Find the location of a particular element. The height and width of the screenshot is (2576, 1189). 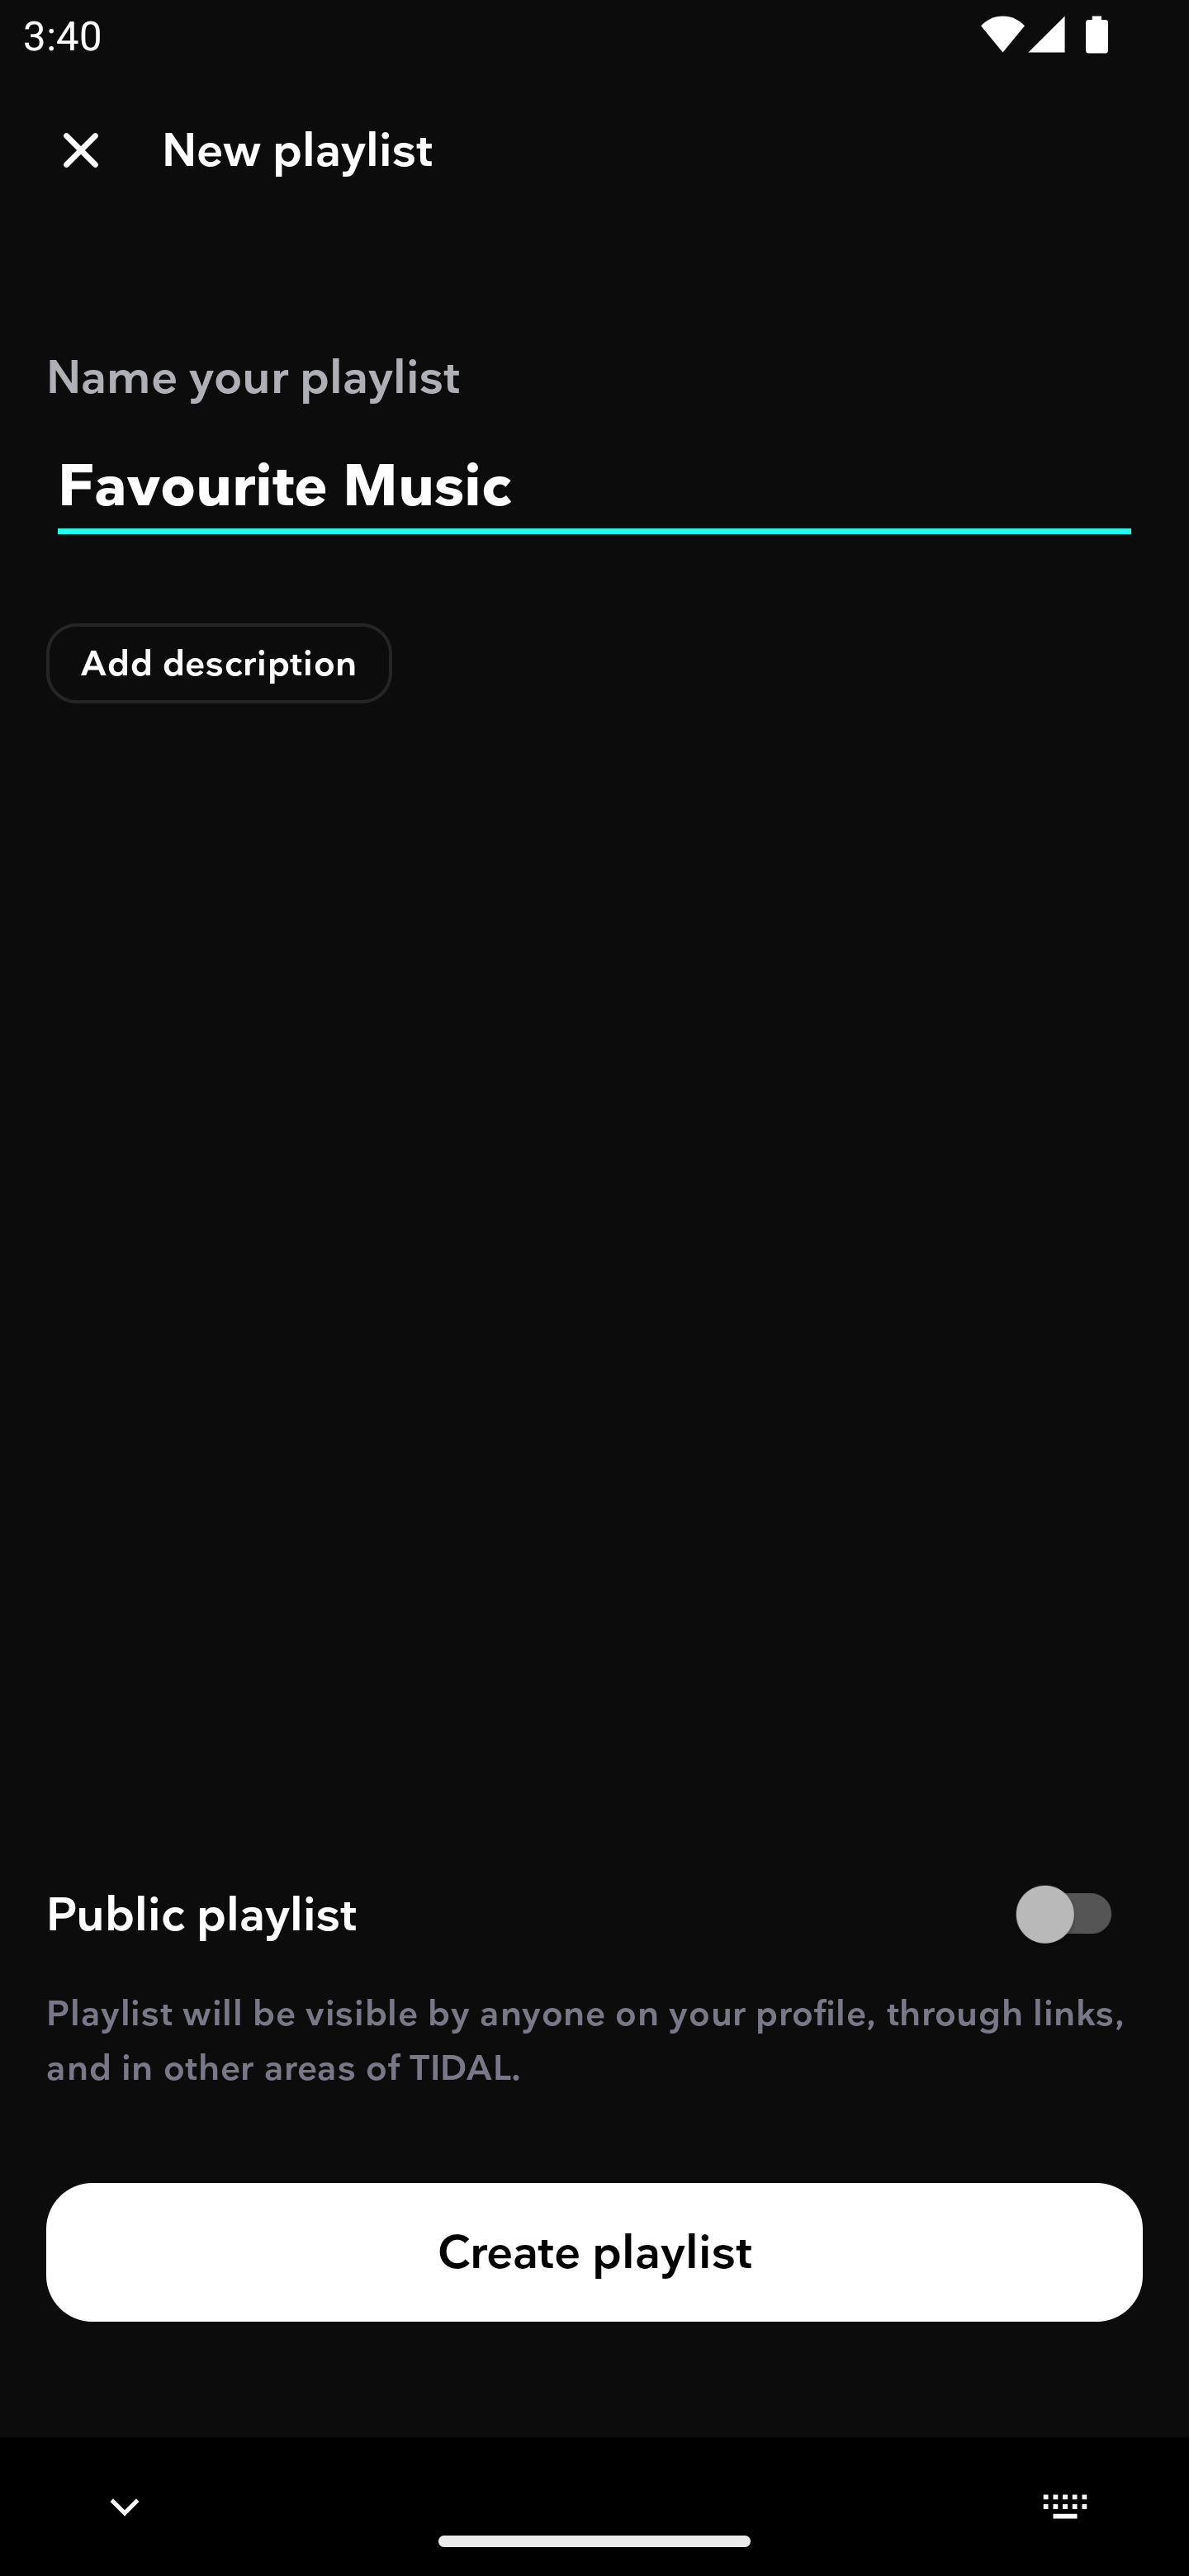

Create playlist is located at coordinates (594, 2251).